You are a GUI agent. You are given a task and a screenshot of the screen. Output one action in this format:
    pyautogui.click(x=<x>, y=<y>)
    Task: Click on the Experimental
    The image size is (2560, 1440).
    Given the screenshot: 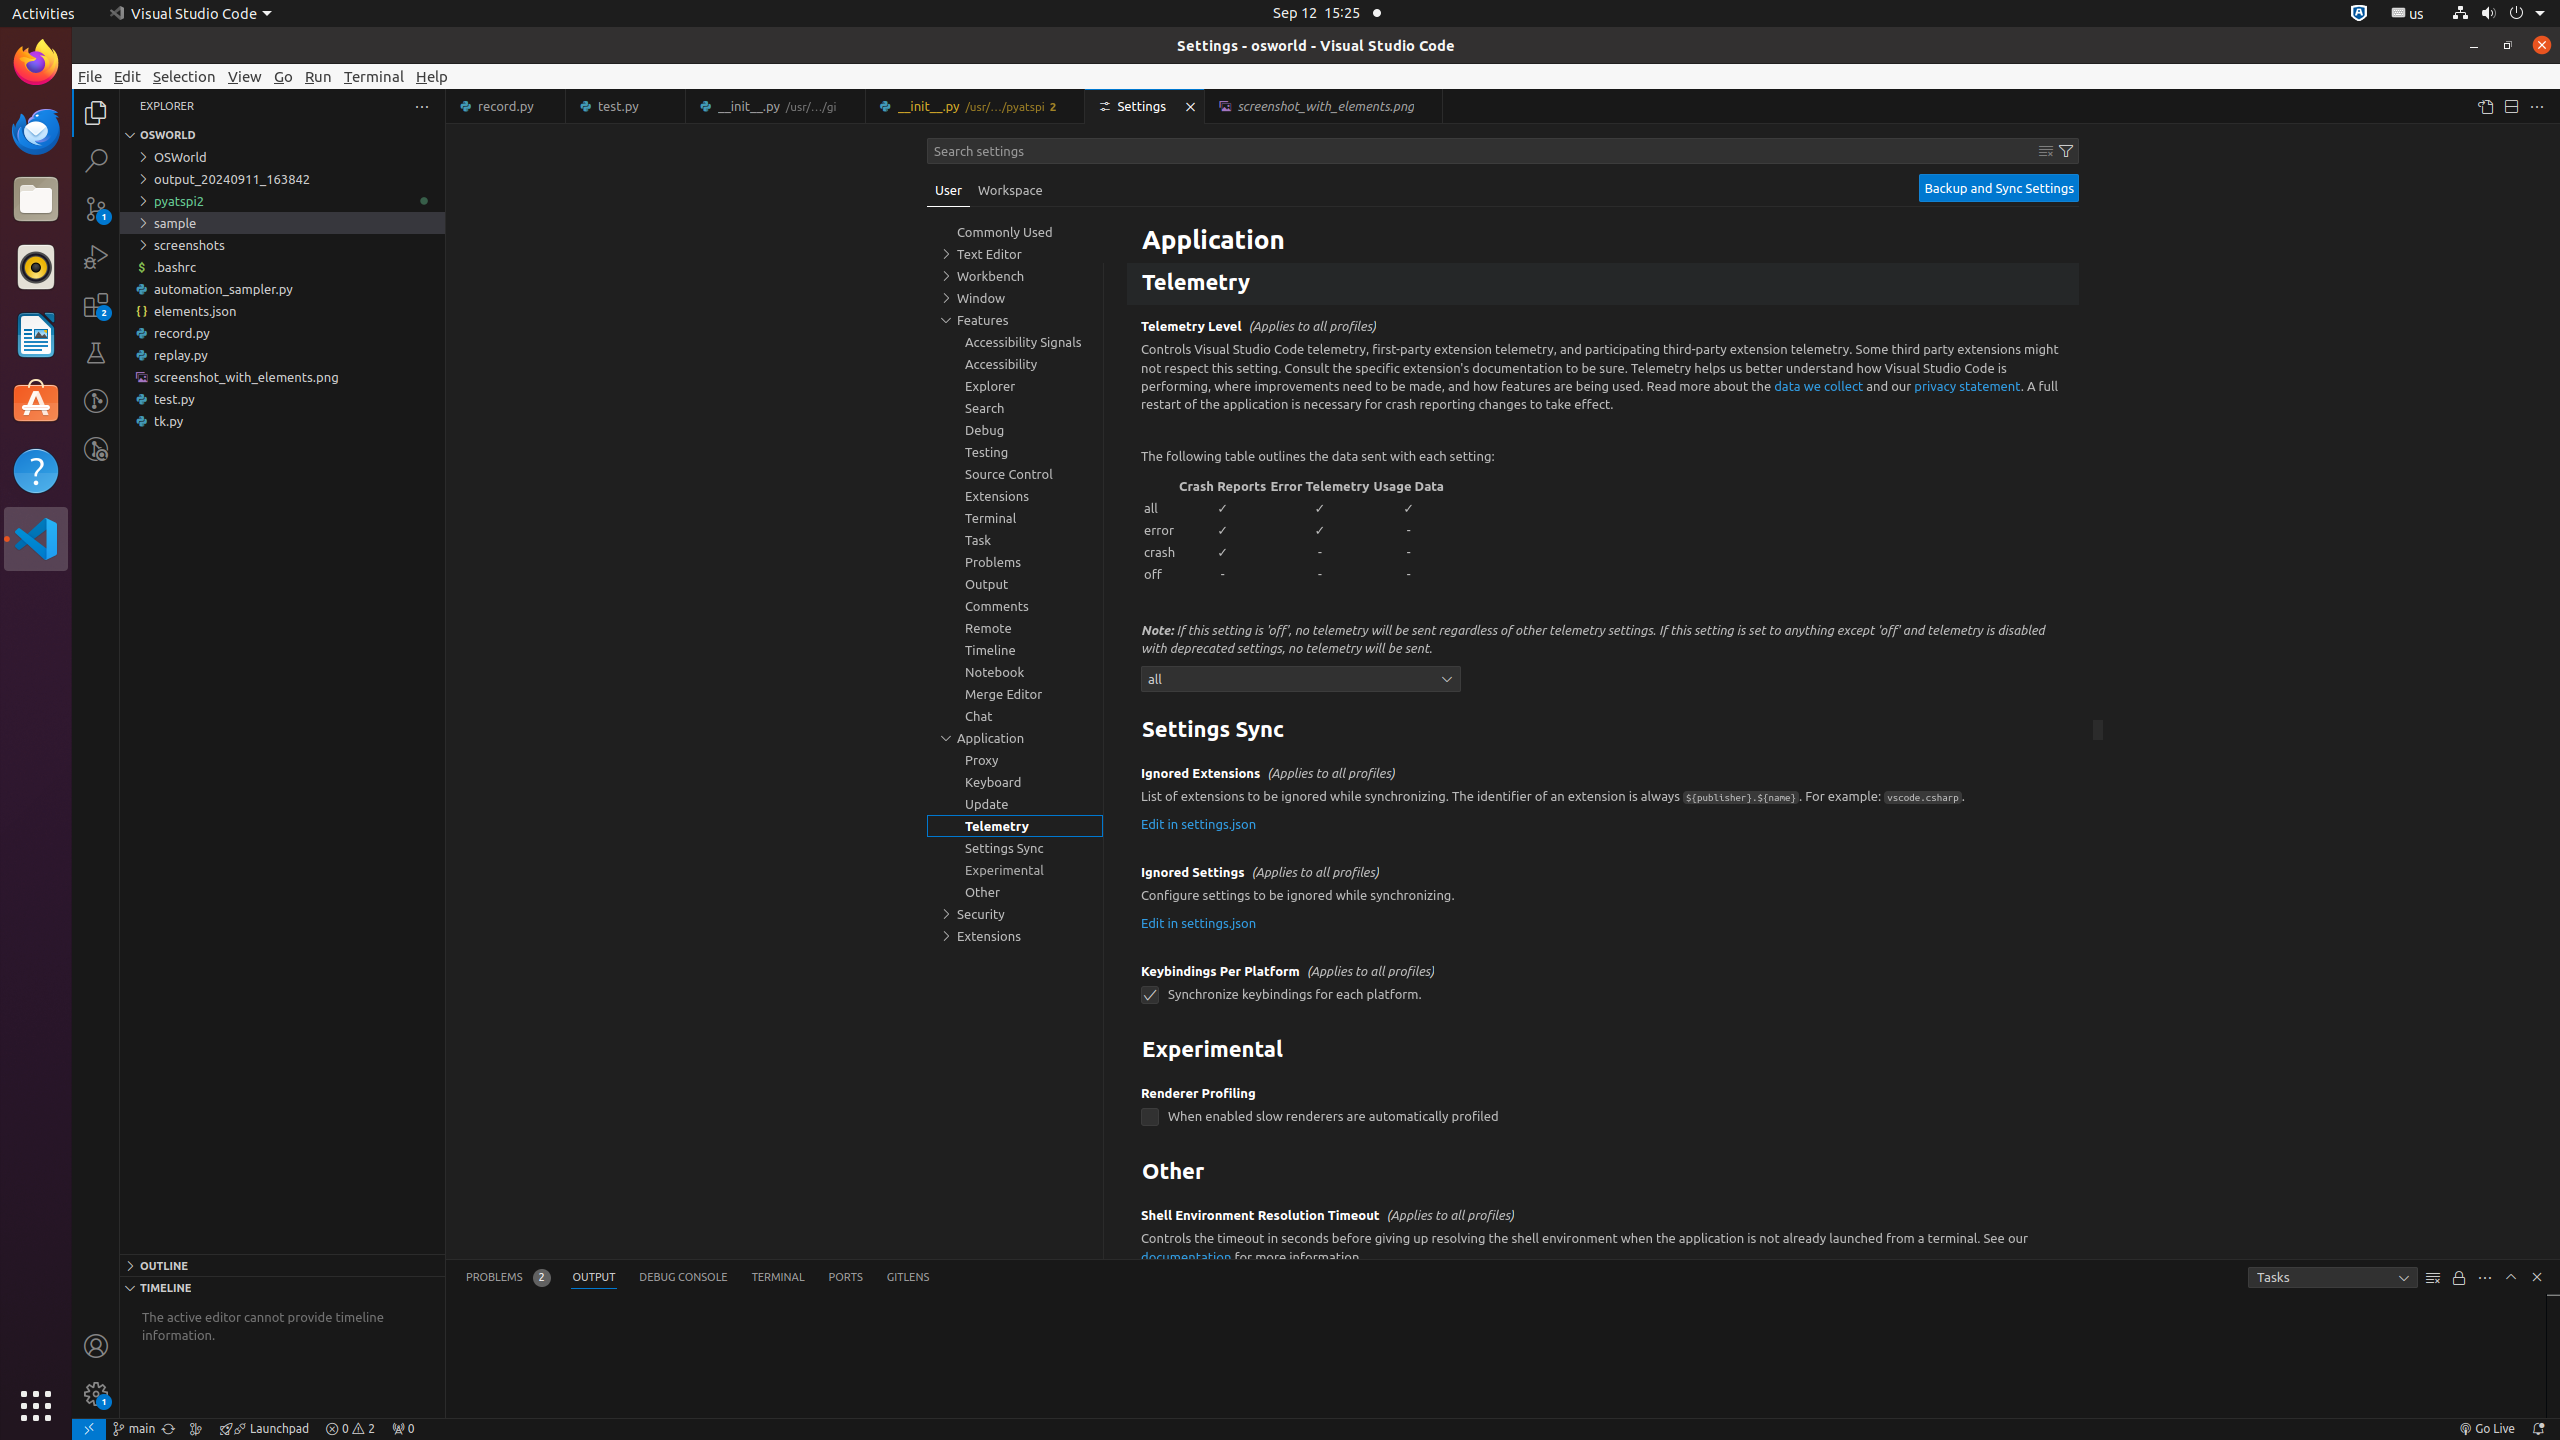 What is the action you would take?
    pyautogui.click(x=1603, y=1051)
    